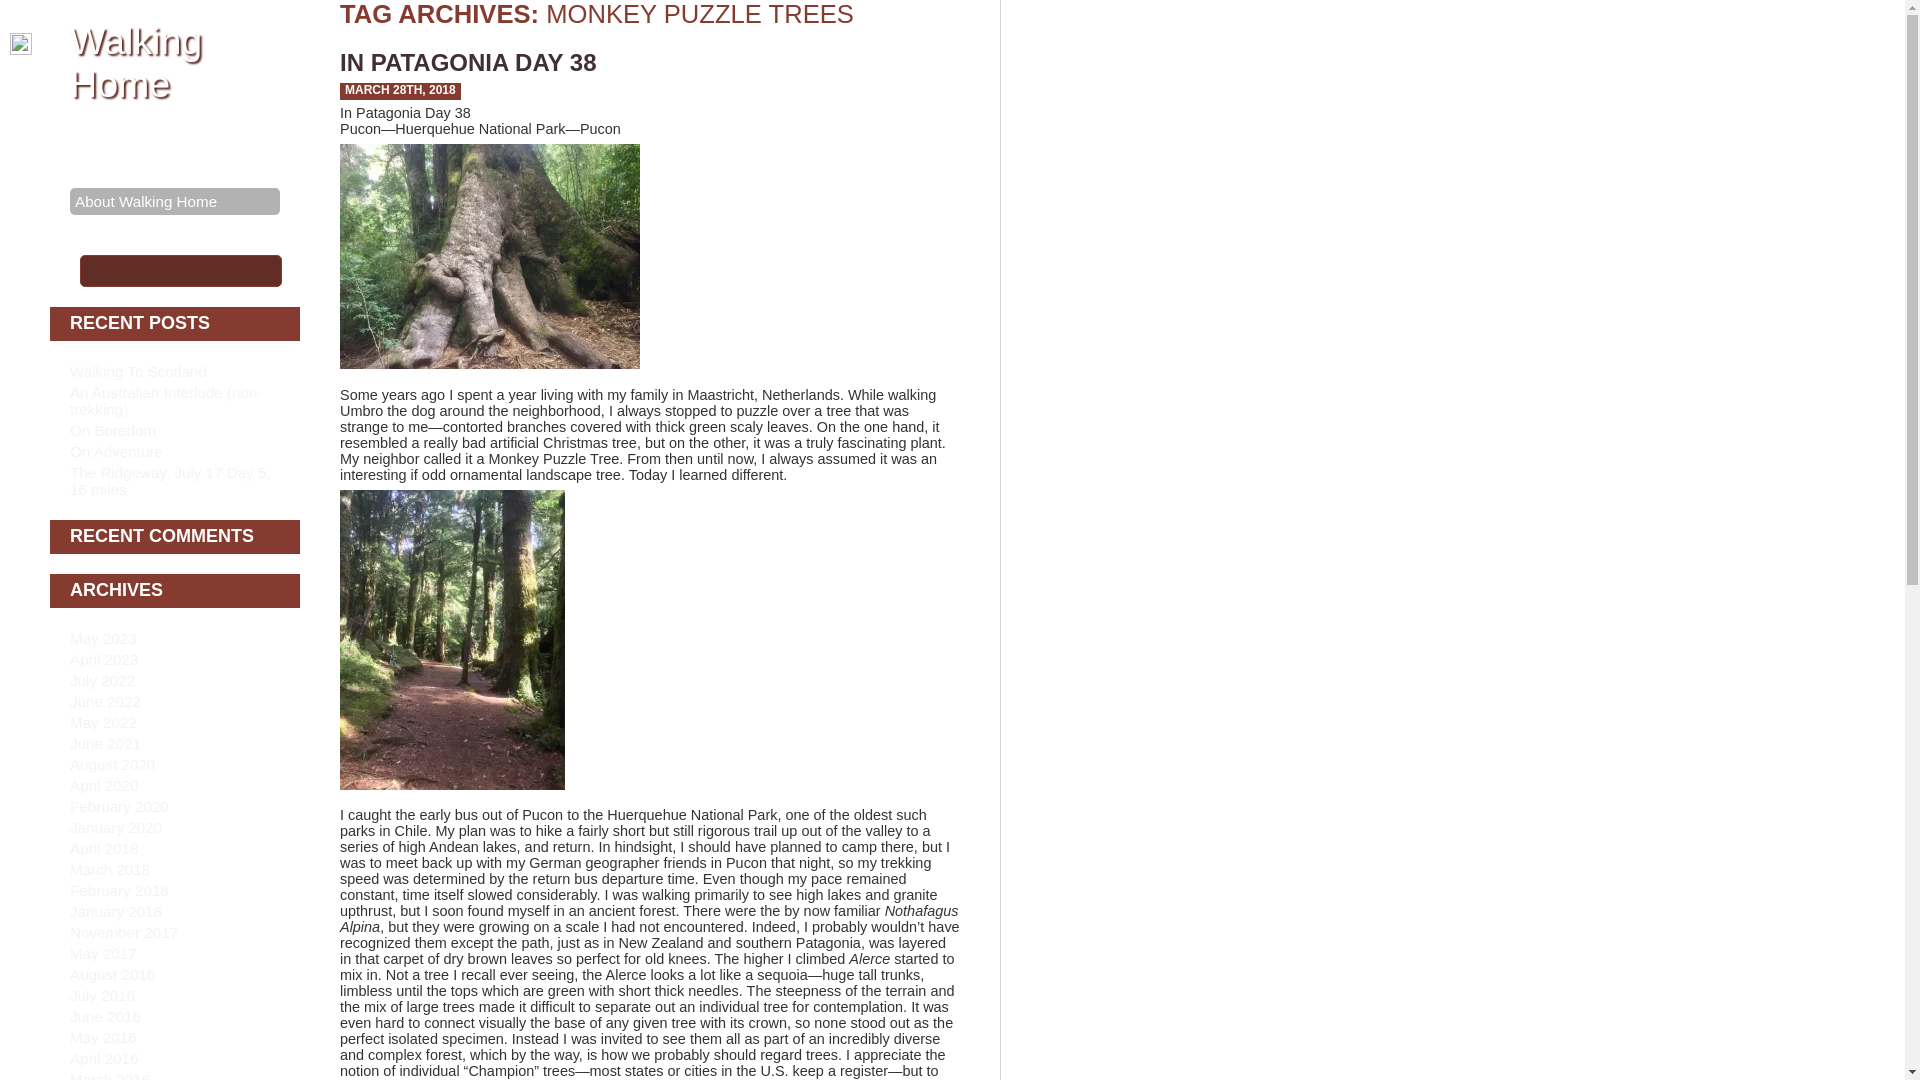  I want to click on June 2016, so click(104, 1016).